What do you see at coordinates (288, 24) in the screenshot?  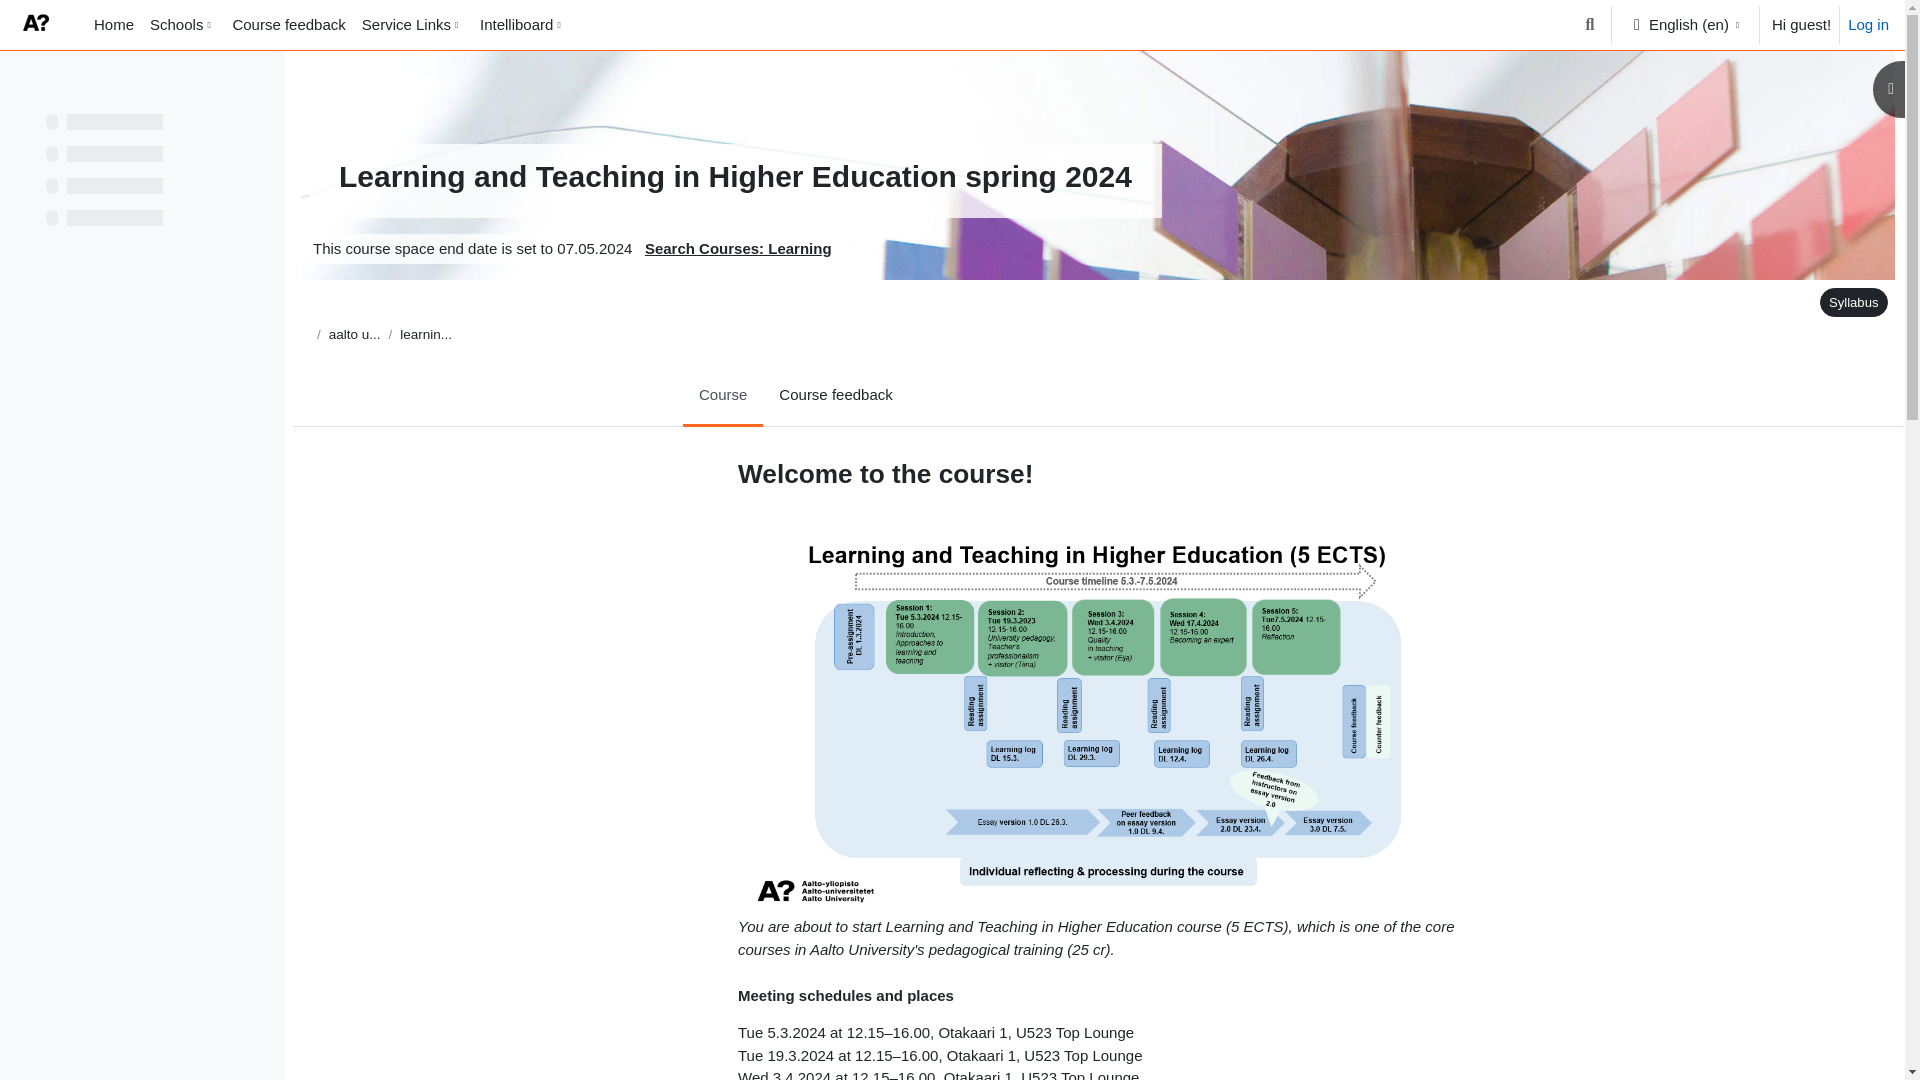 I see `Course feedback` at bounding box center [288, 24].